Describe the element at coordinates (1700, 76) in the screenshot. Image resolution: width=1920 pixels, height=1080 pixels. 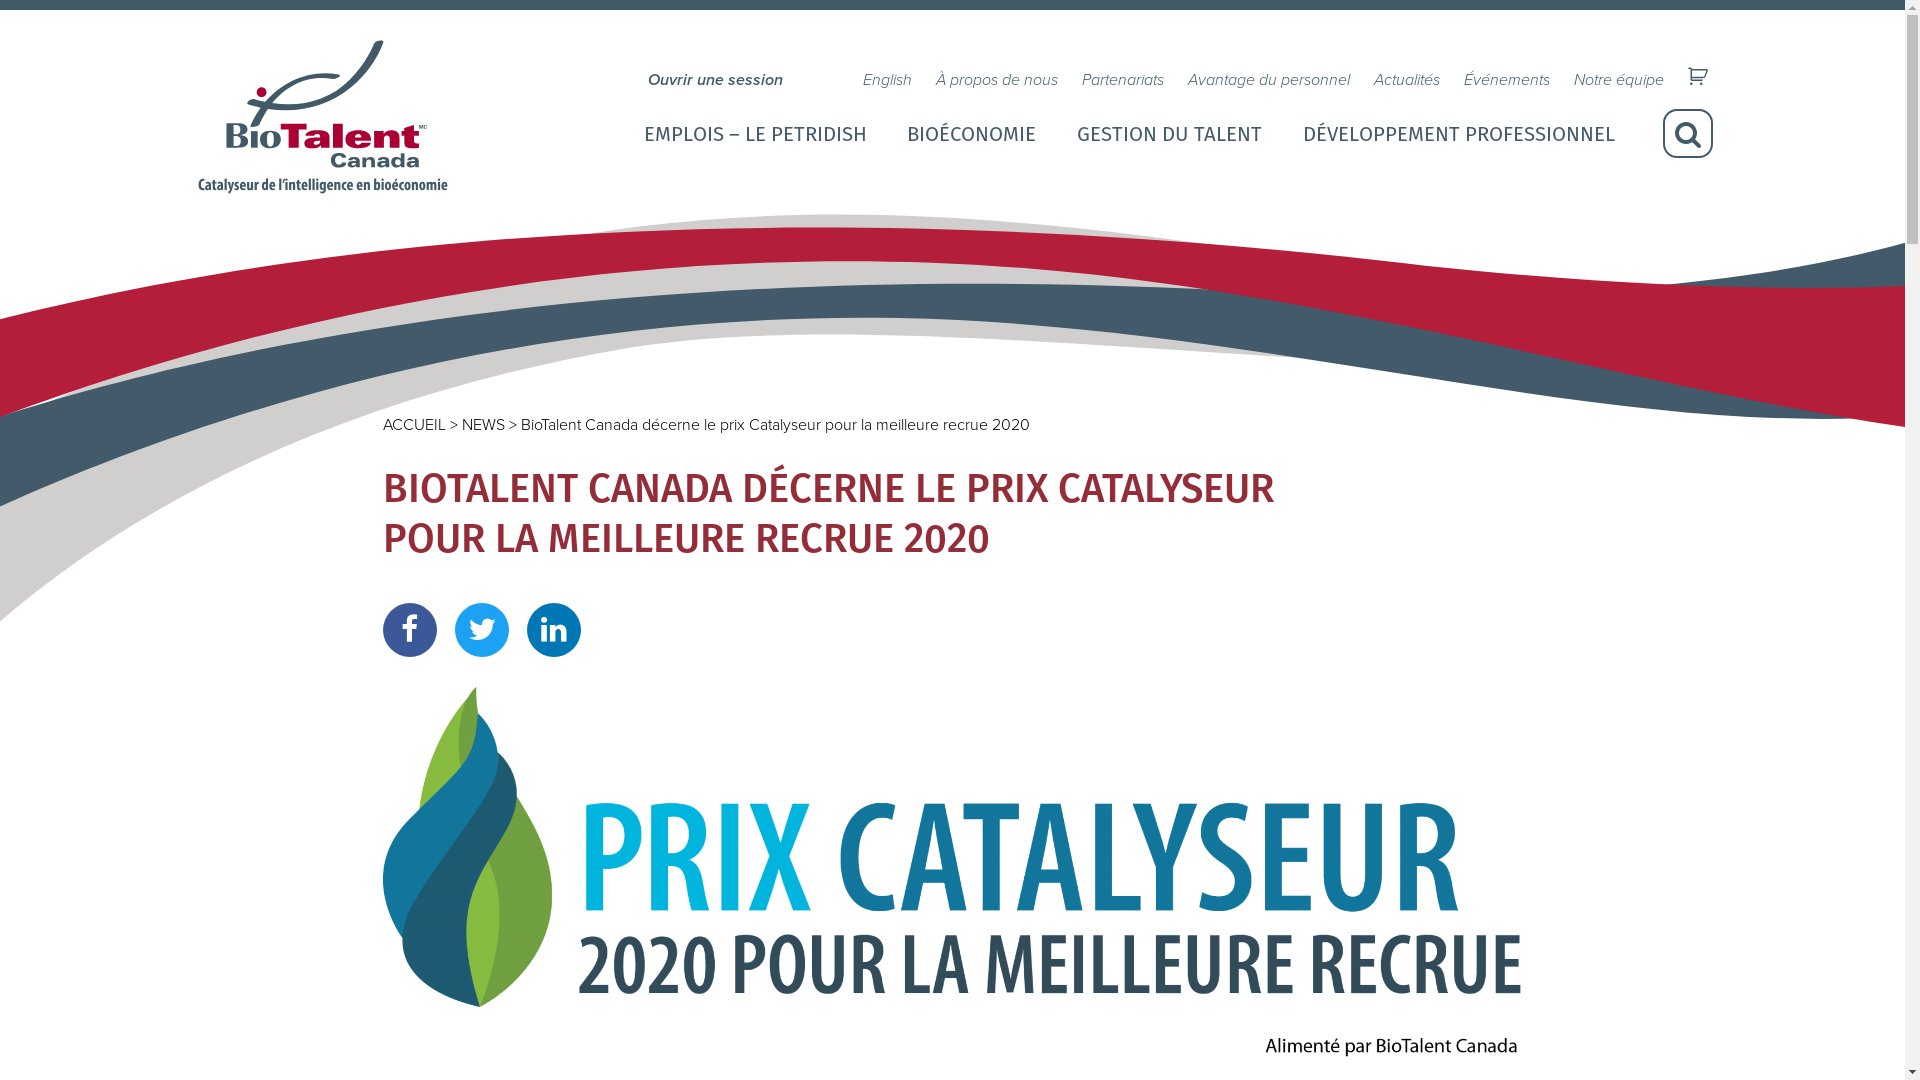
I see `View your shopping cart` at that location.